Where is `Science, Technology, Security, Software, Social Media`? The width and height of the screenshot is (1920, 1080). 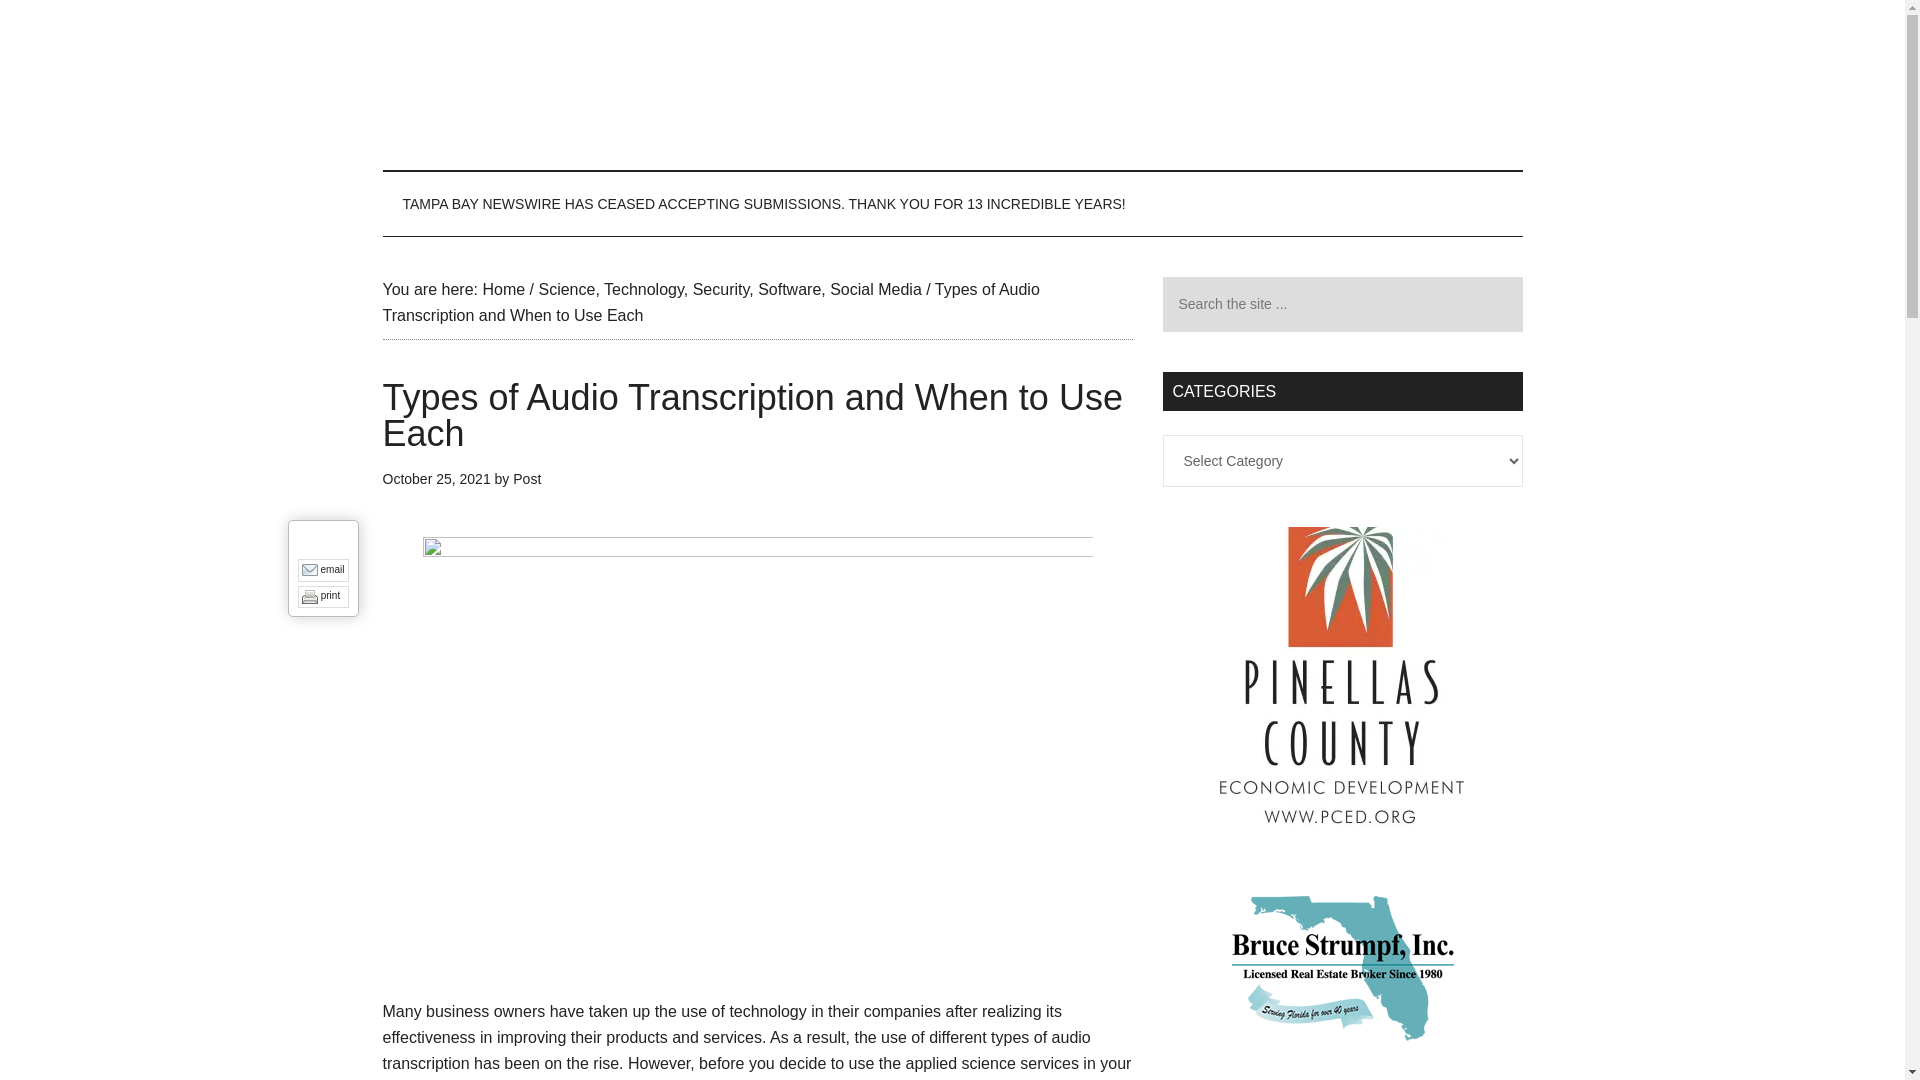
Science, Technology, Security, Software, Social Media is located at coordinates (729, 289).